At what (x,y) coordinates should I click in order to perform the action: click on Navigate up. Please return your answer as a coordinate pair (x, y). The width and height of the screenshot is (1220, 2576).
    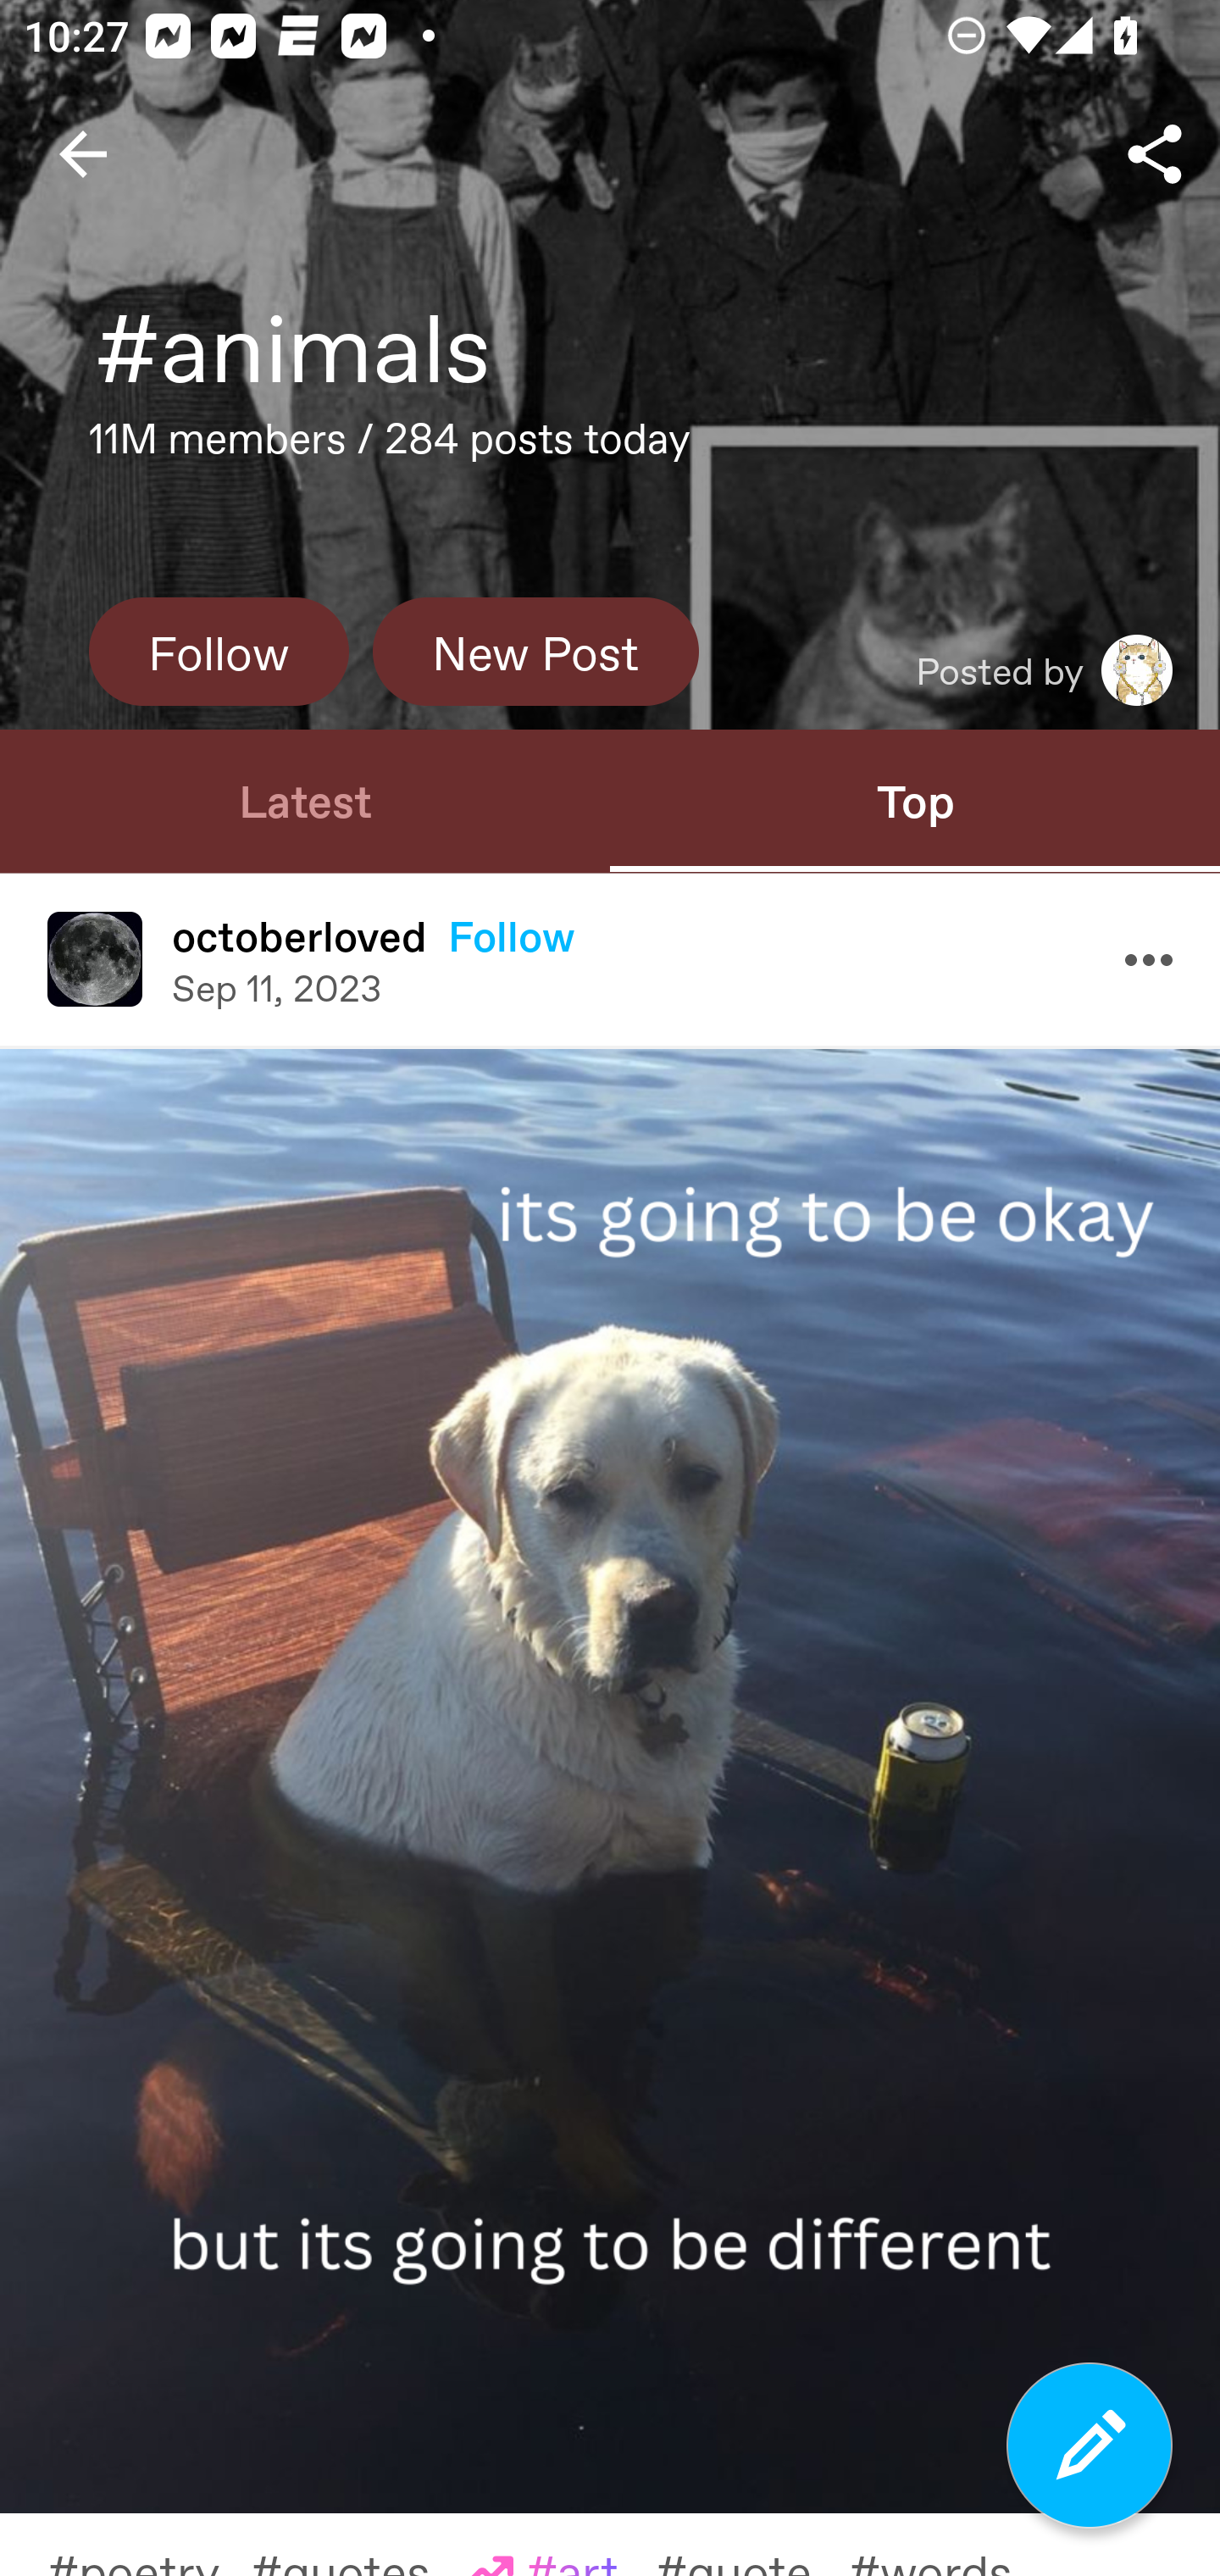
    Looking at the image, I should click on (83, 154).